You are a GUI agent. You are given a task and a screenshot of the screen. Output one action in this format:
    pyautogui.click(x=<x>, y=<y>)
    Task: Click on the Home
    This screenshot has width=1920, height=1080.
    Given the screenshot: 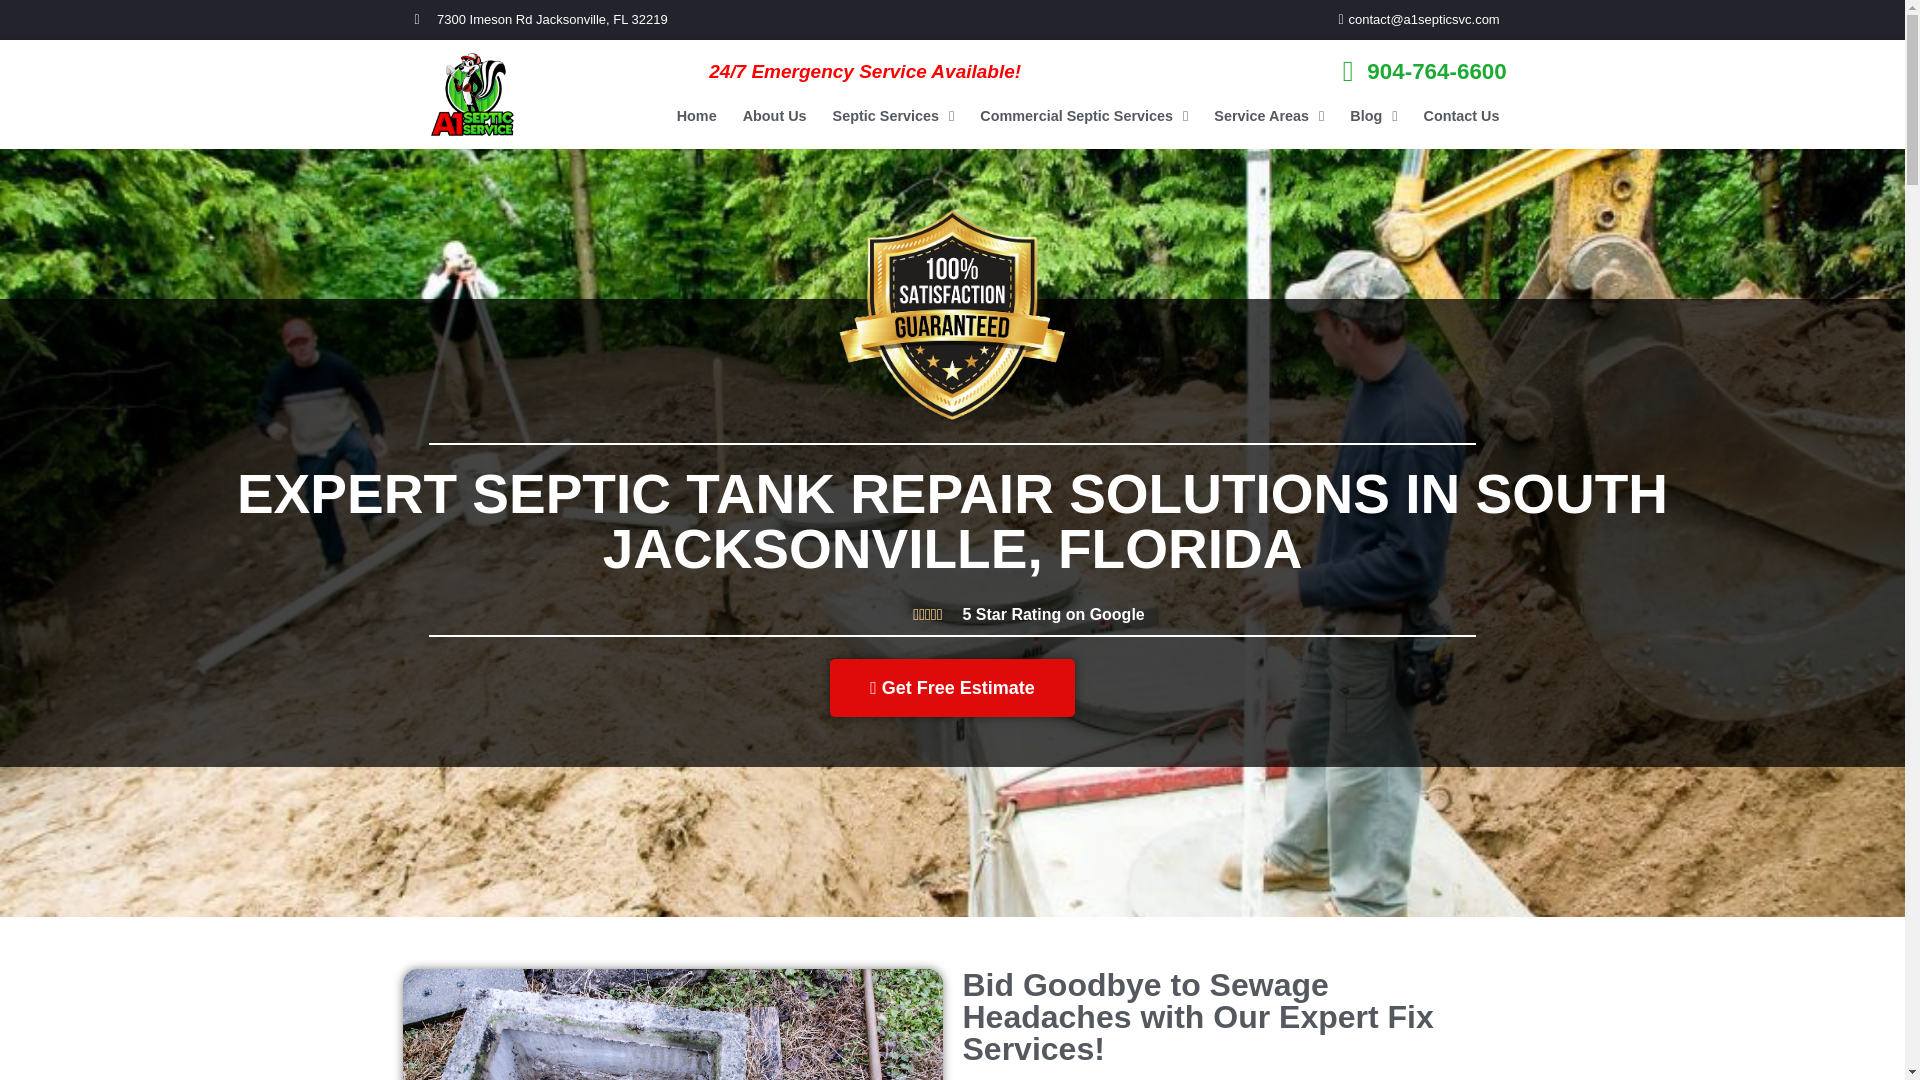 What is the action you would take?
    pyautogui.click(x=696, y=116)
    